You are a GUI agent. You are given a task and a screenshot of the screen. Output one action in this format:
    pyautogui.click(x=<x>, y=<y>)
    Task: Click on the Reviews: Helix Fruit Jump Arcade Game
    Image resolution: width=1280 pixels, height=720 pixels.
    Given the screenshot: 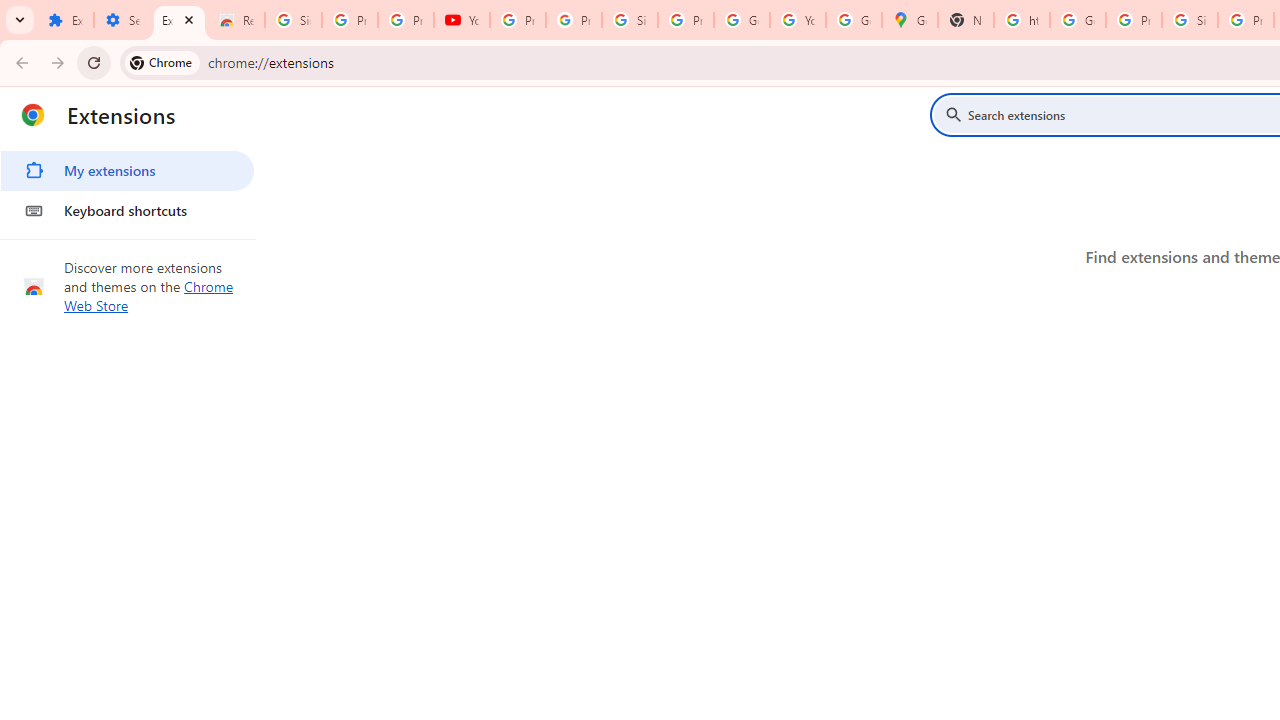 What is the action you would take?
    pyautogui.click(x=236, y=20)
    